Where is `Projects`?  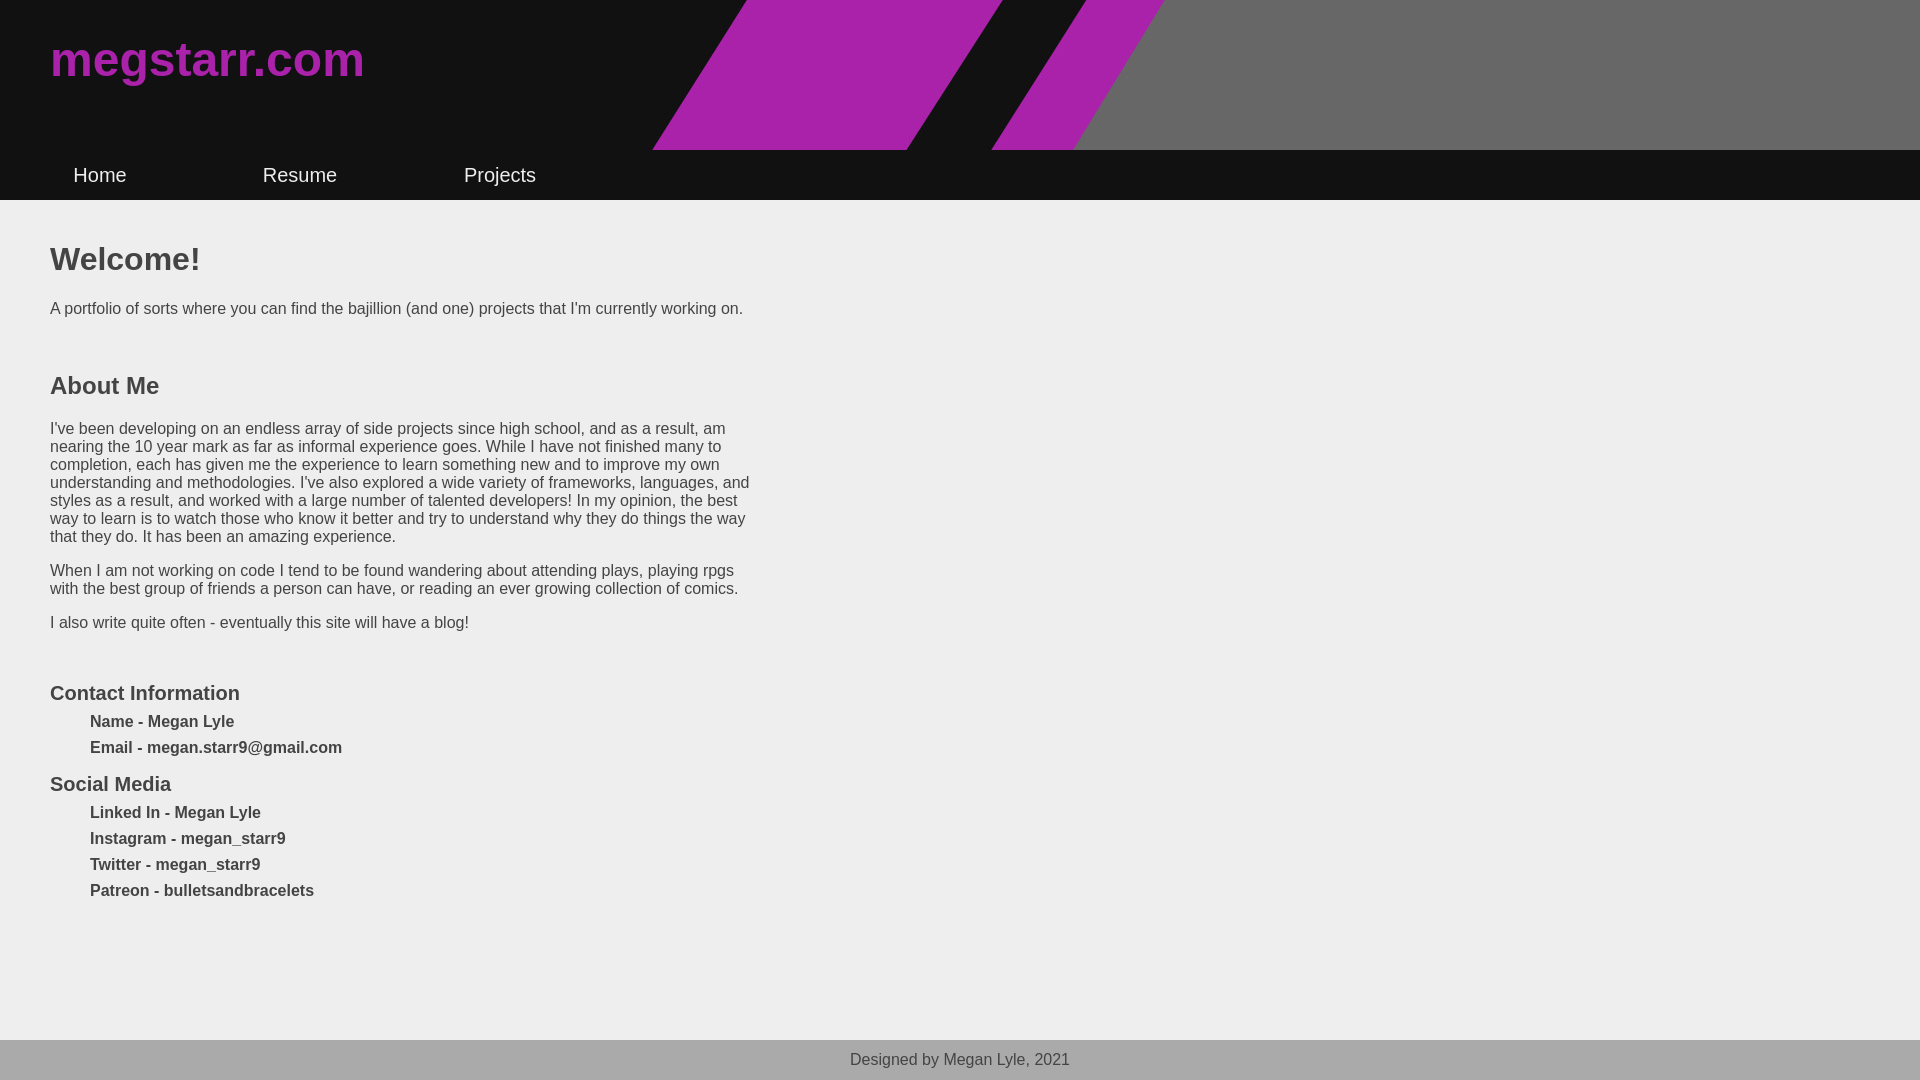 Projects is located at coordinates (499, 174).